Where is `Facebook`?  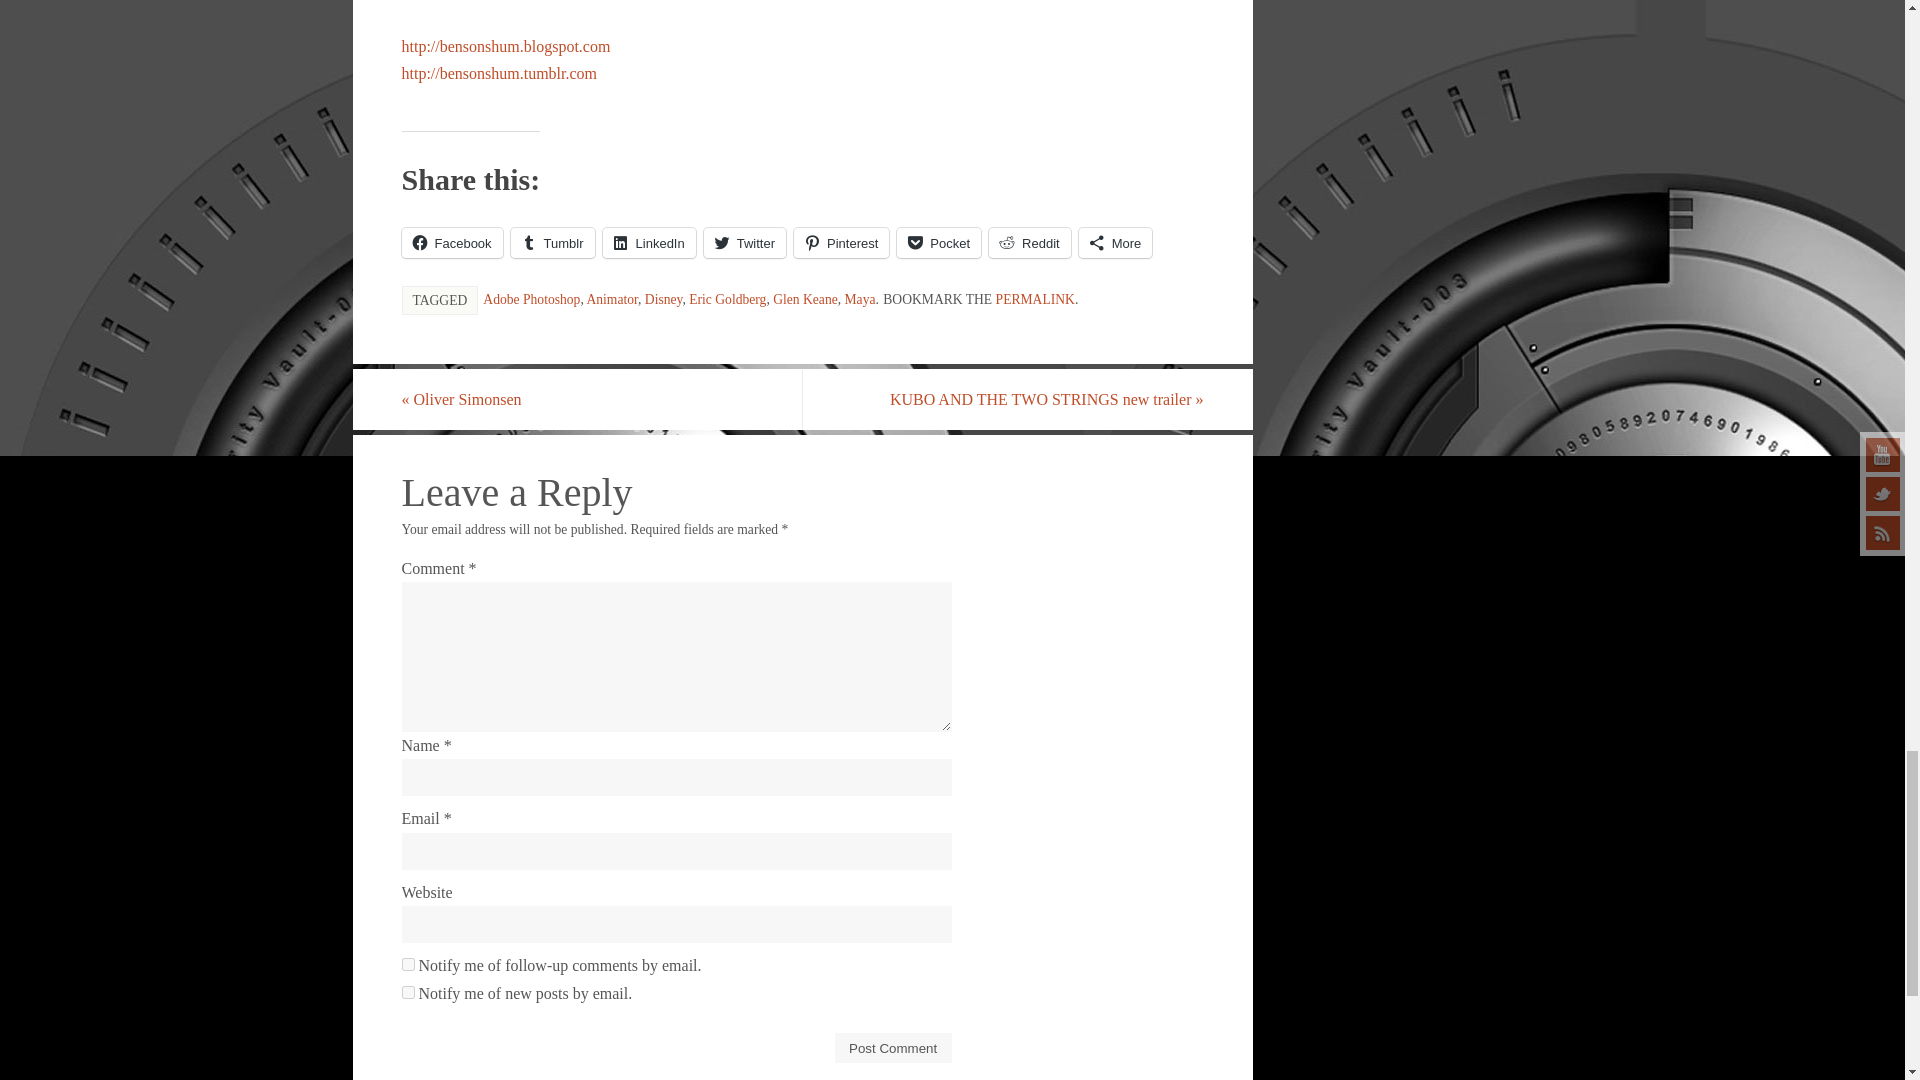 Facebook is located at coordinates (452, 242).